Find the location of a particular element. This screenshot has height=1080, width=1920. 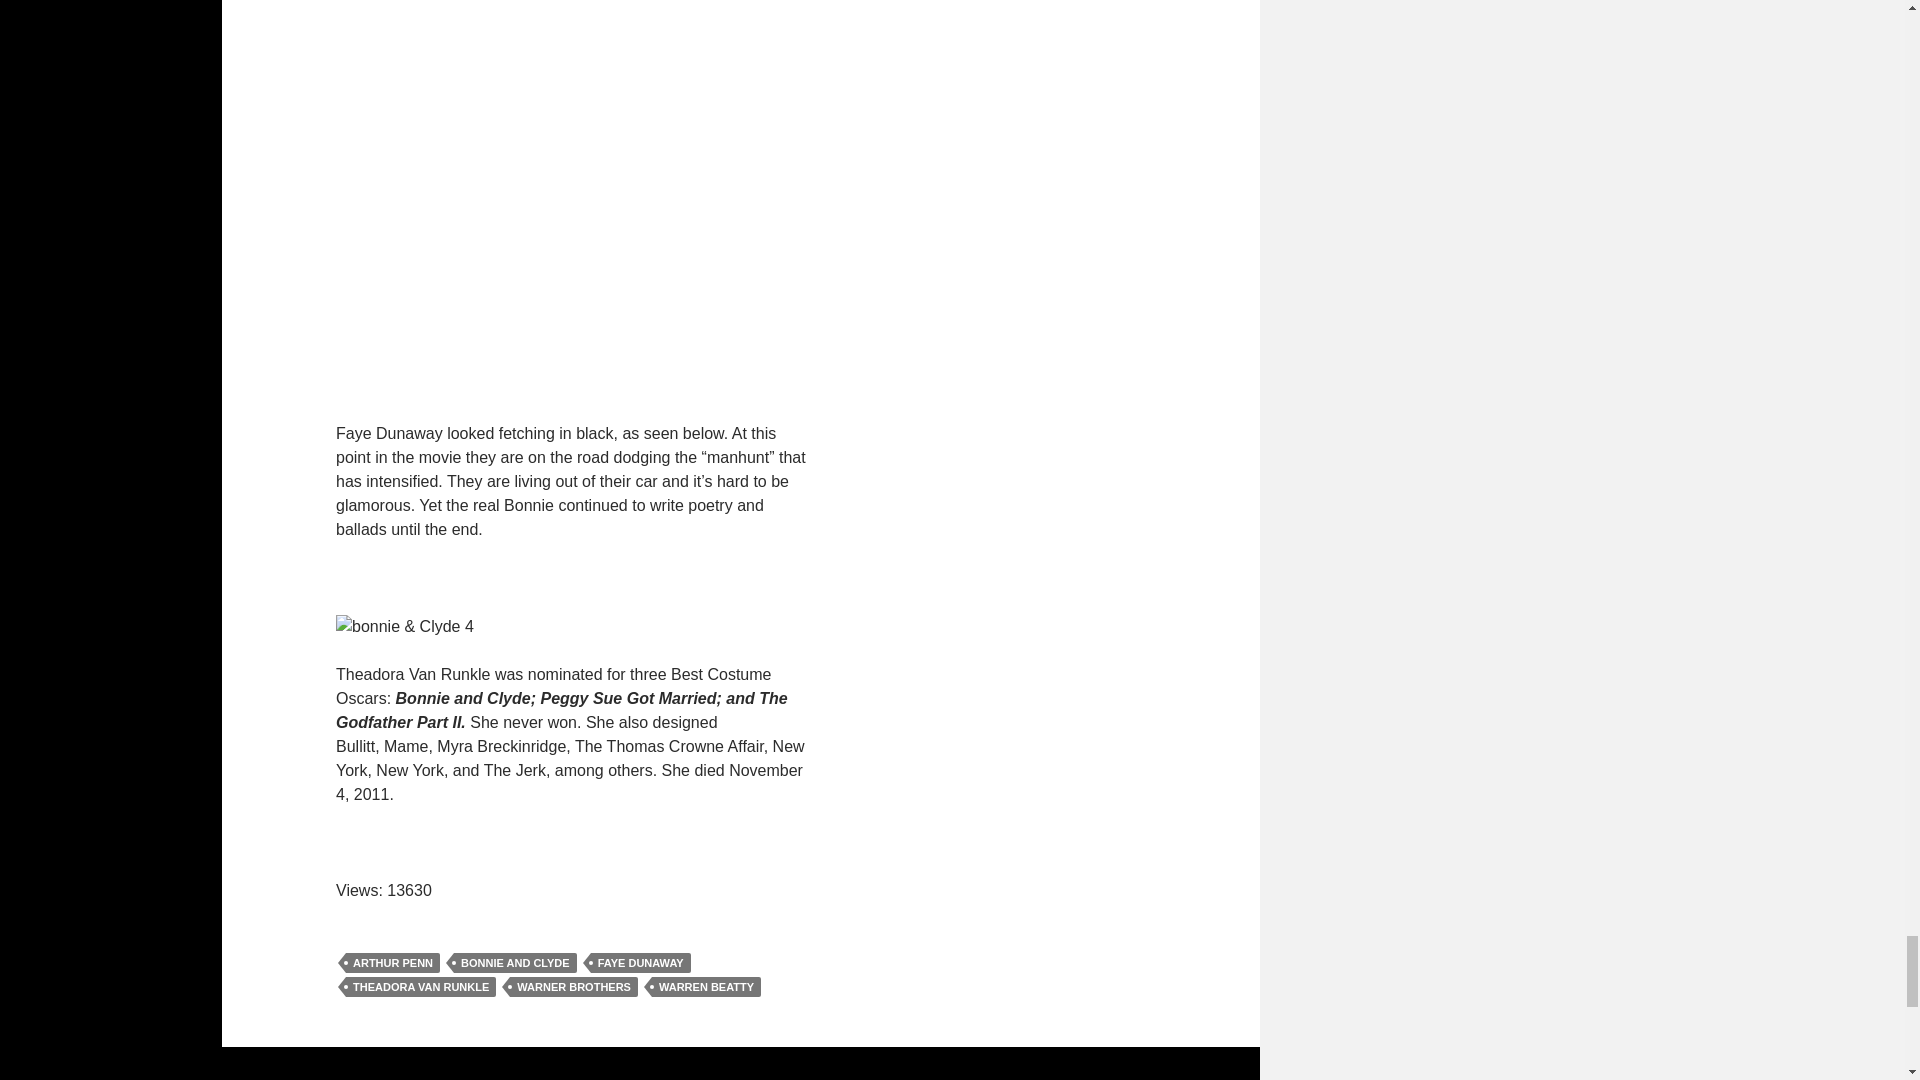

WARREN BEATTY is located at coordinates (706, 986).